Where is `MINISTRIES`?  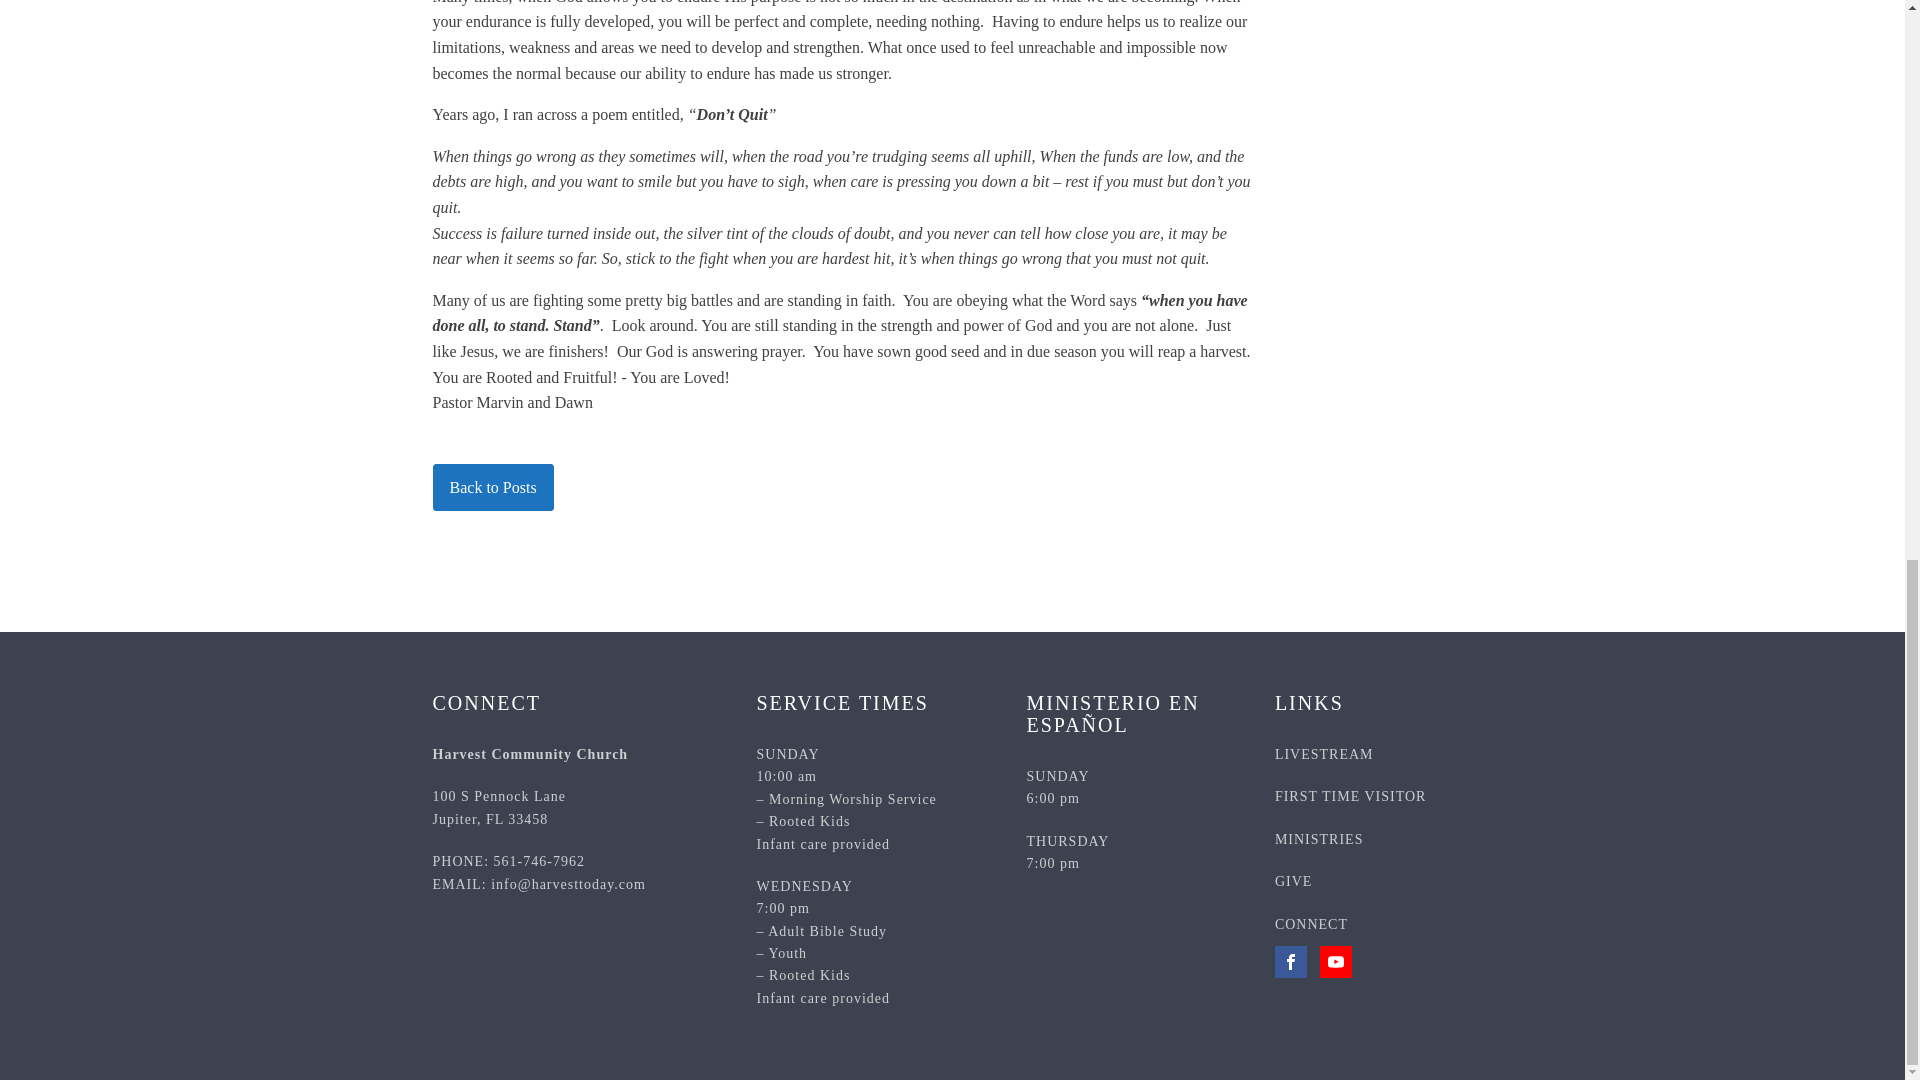
MINISTRIES is located at coordinates (498, 808).